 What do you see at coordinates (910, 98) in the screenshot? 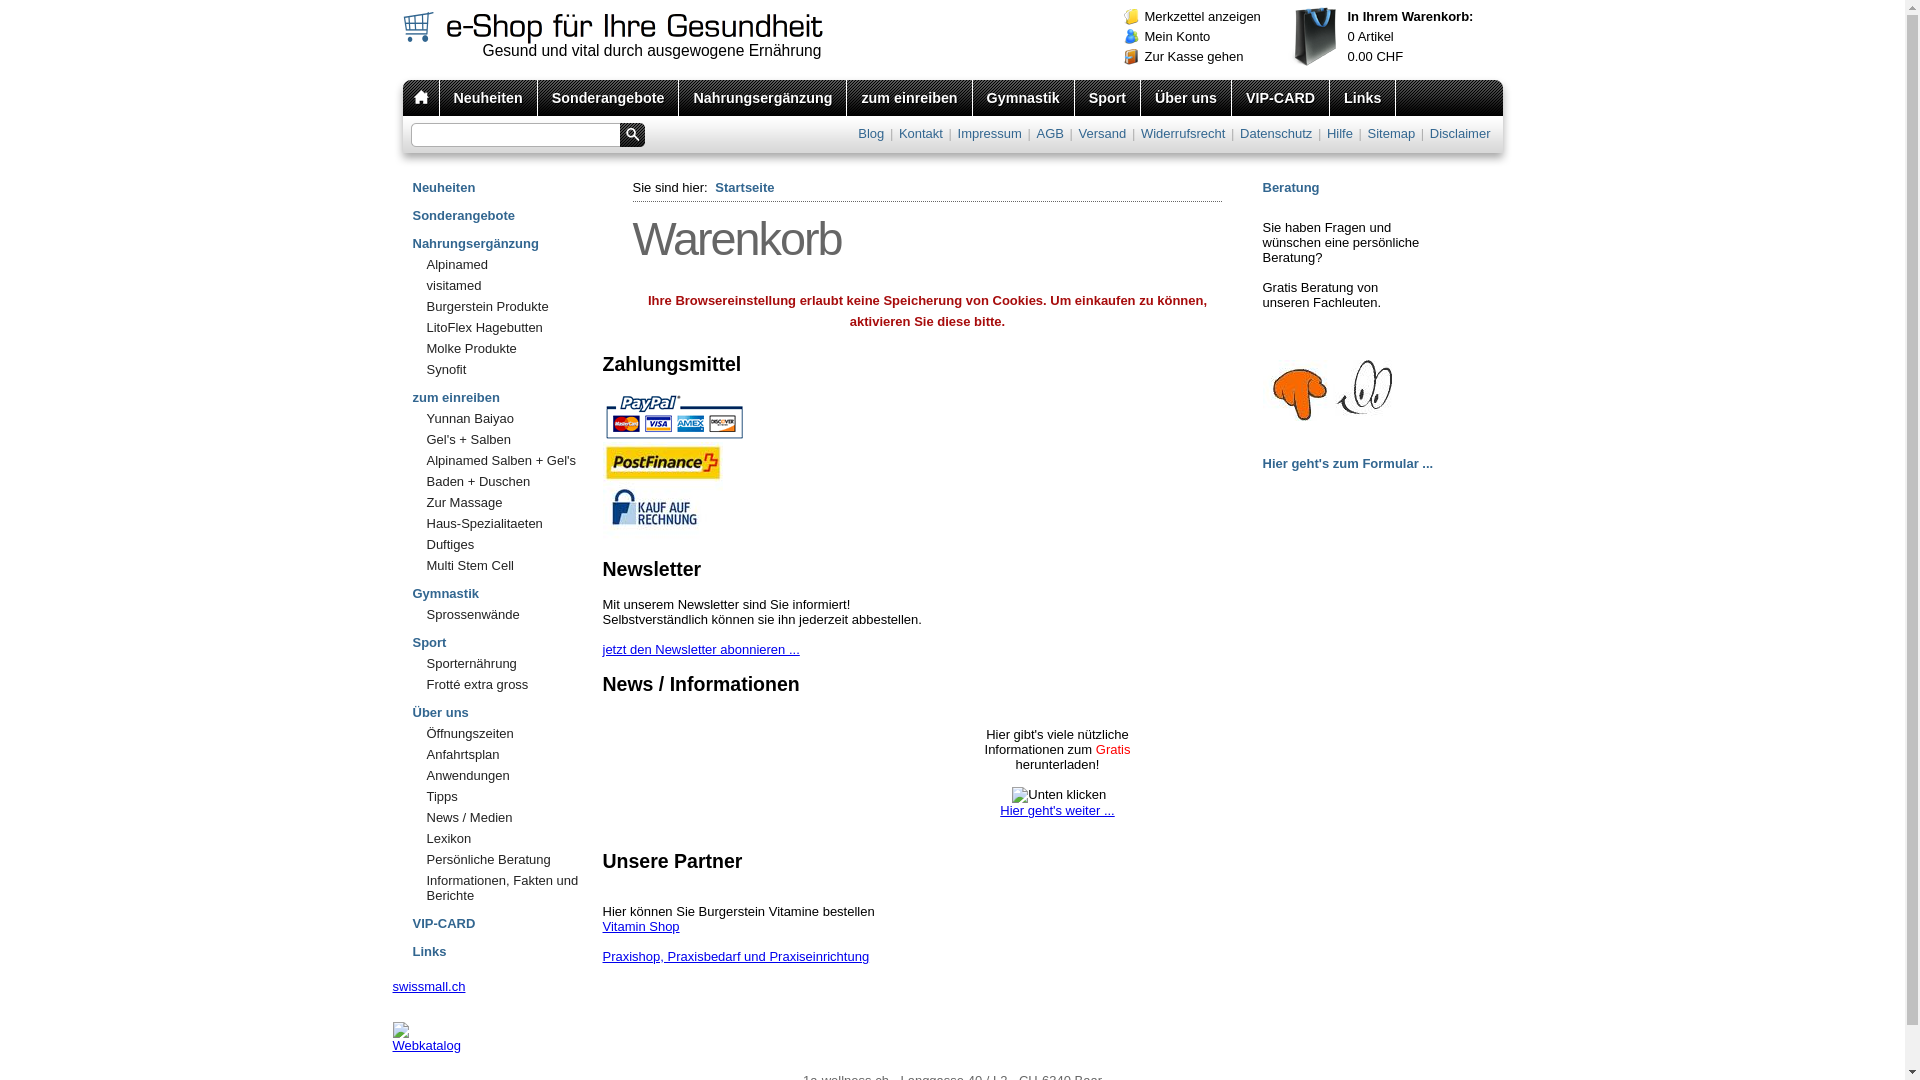
I see `zum einreiben` at bounding box center [910, 98].